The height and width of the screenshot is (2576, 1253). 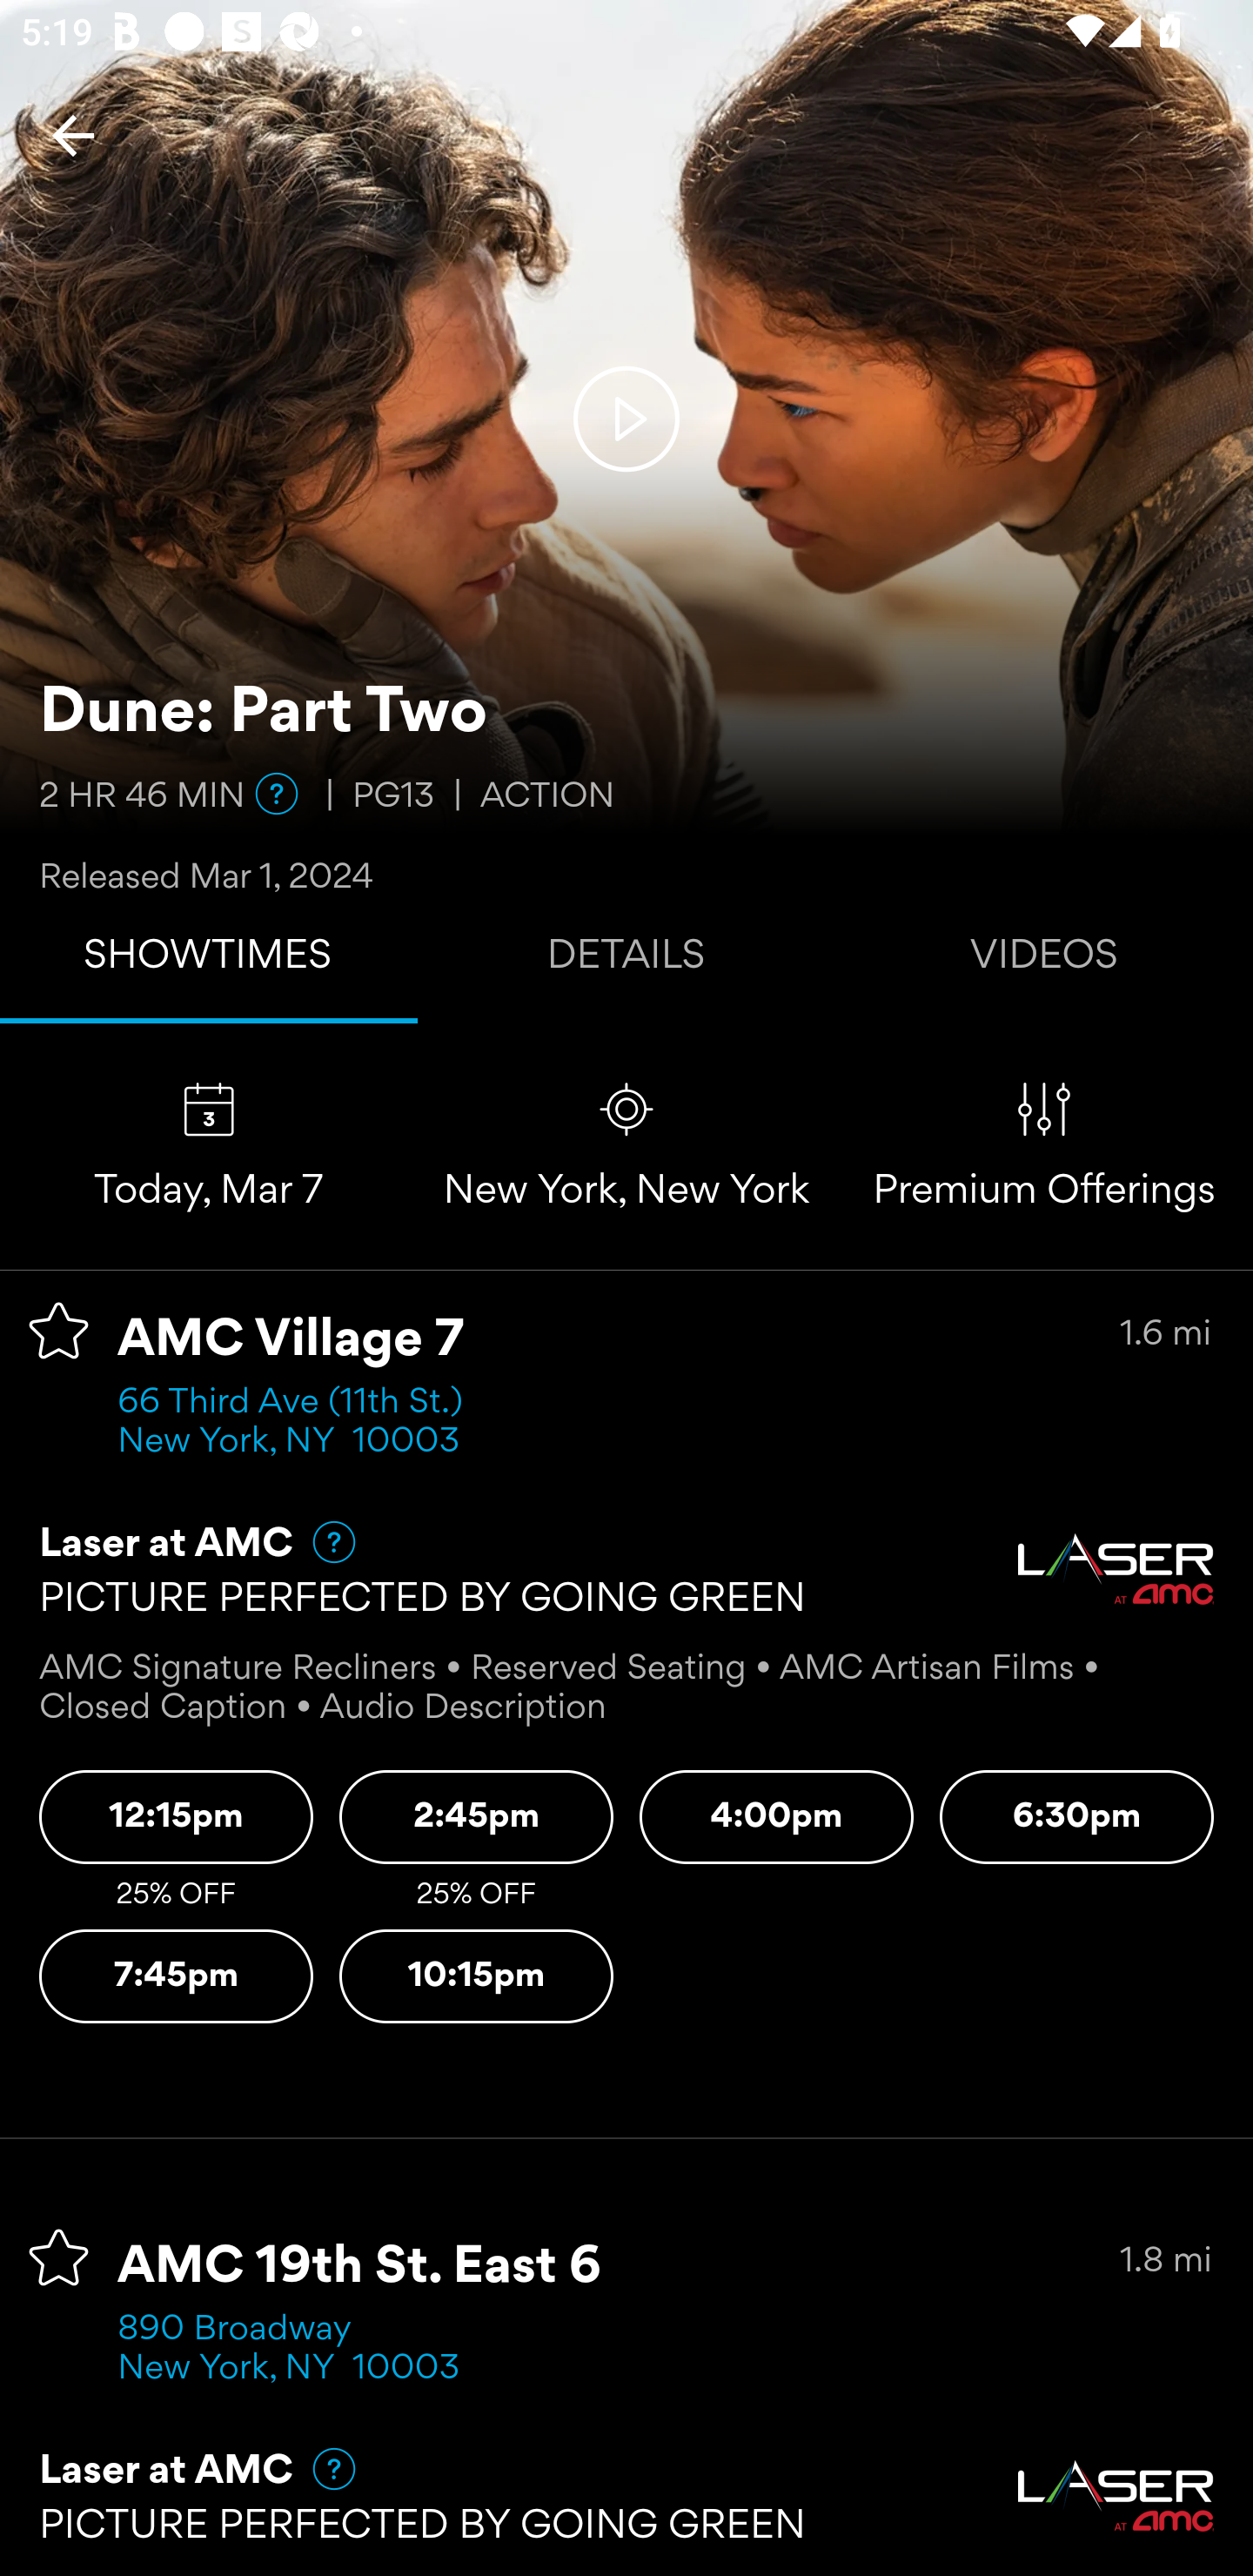 I want to click on AMC Village 7 Laser at AMC 6:30pm Showtime Button, so click(x=1077, y=1817).